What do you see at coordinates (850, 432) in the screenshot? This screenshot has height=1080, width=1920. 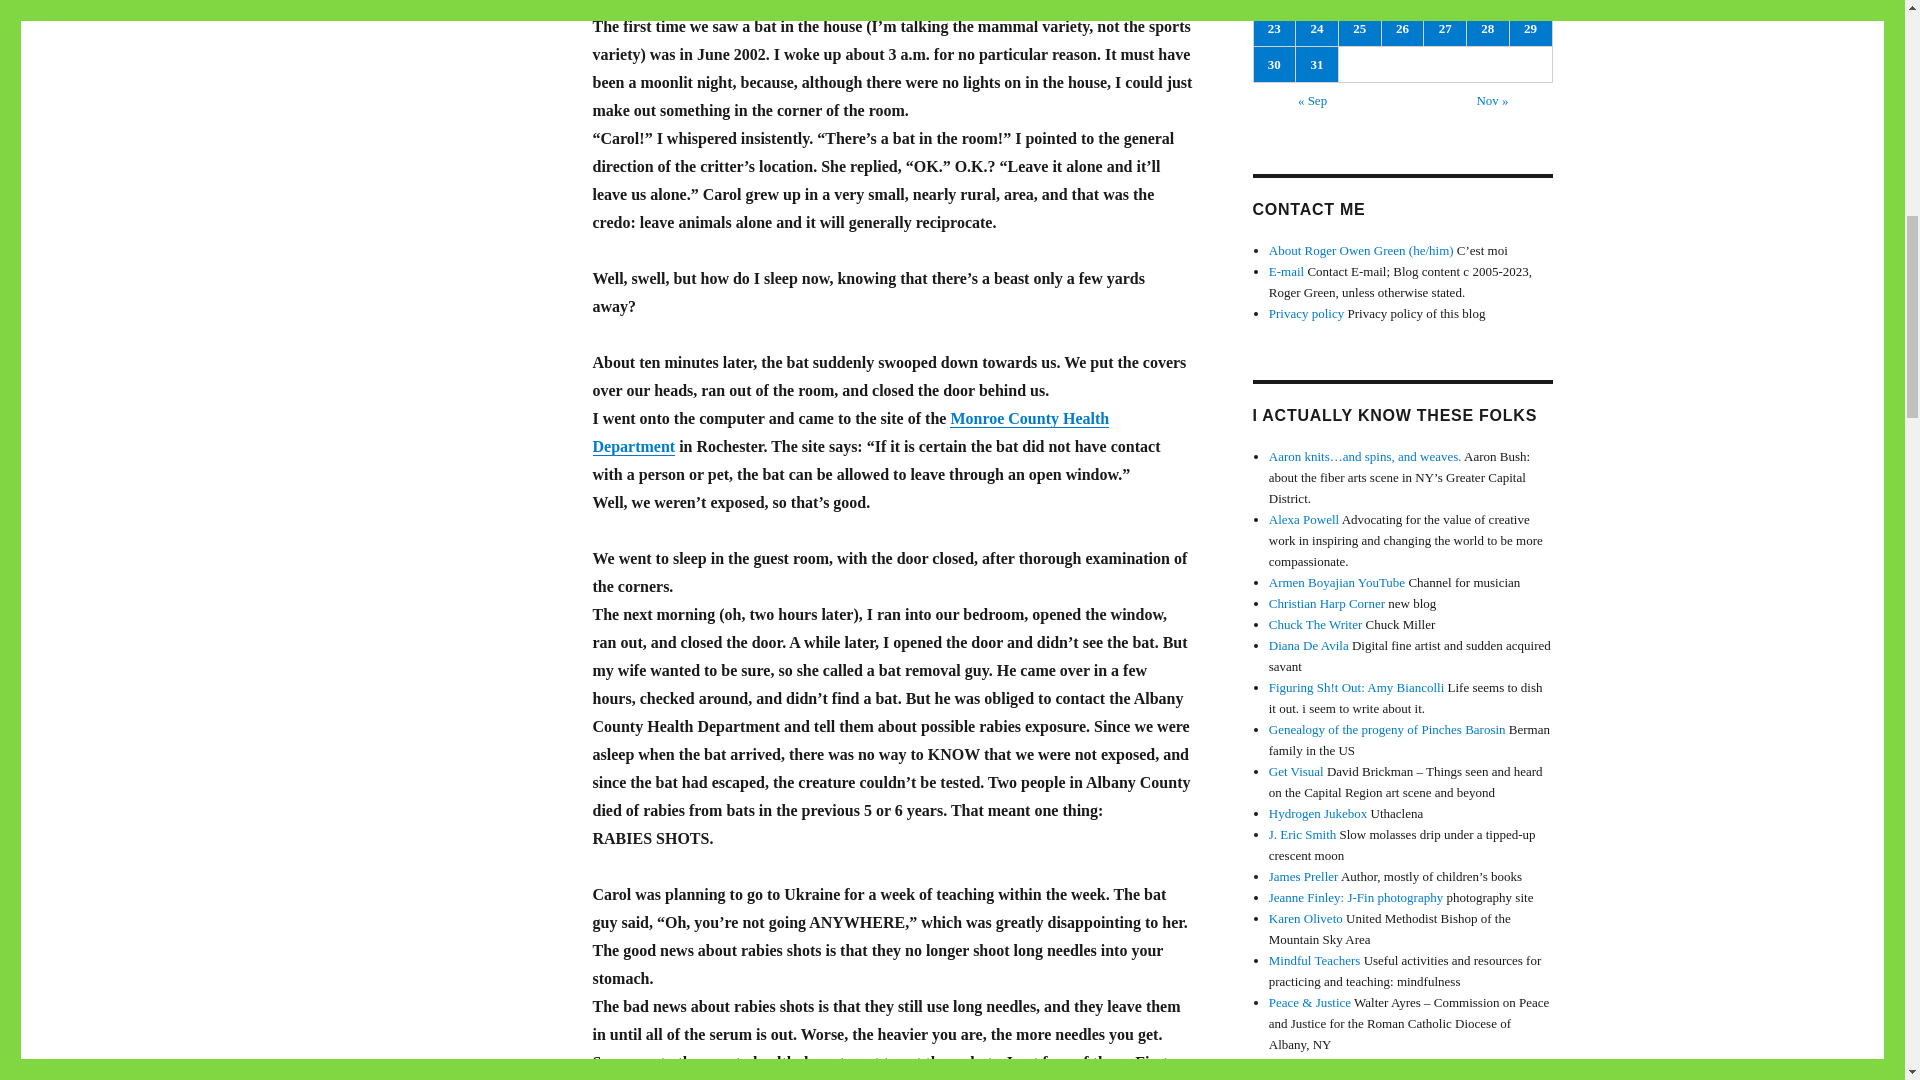 I see `Monroe County Health Department` at bounding box center [850, 432].